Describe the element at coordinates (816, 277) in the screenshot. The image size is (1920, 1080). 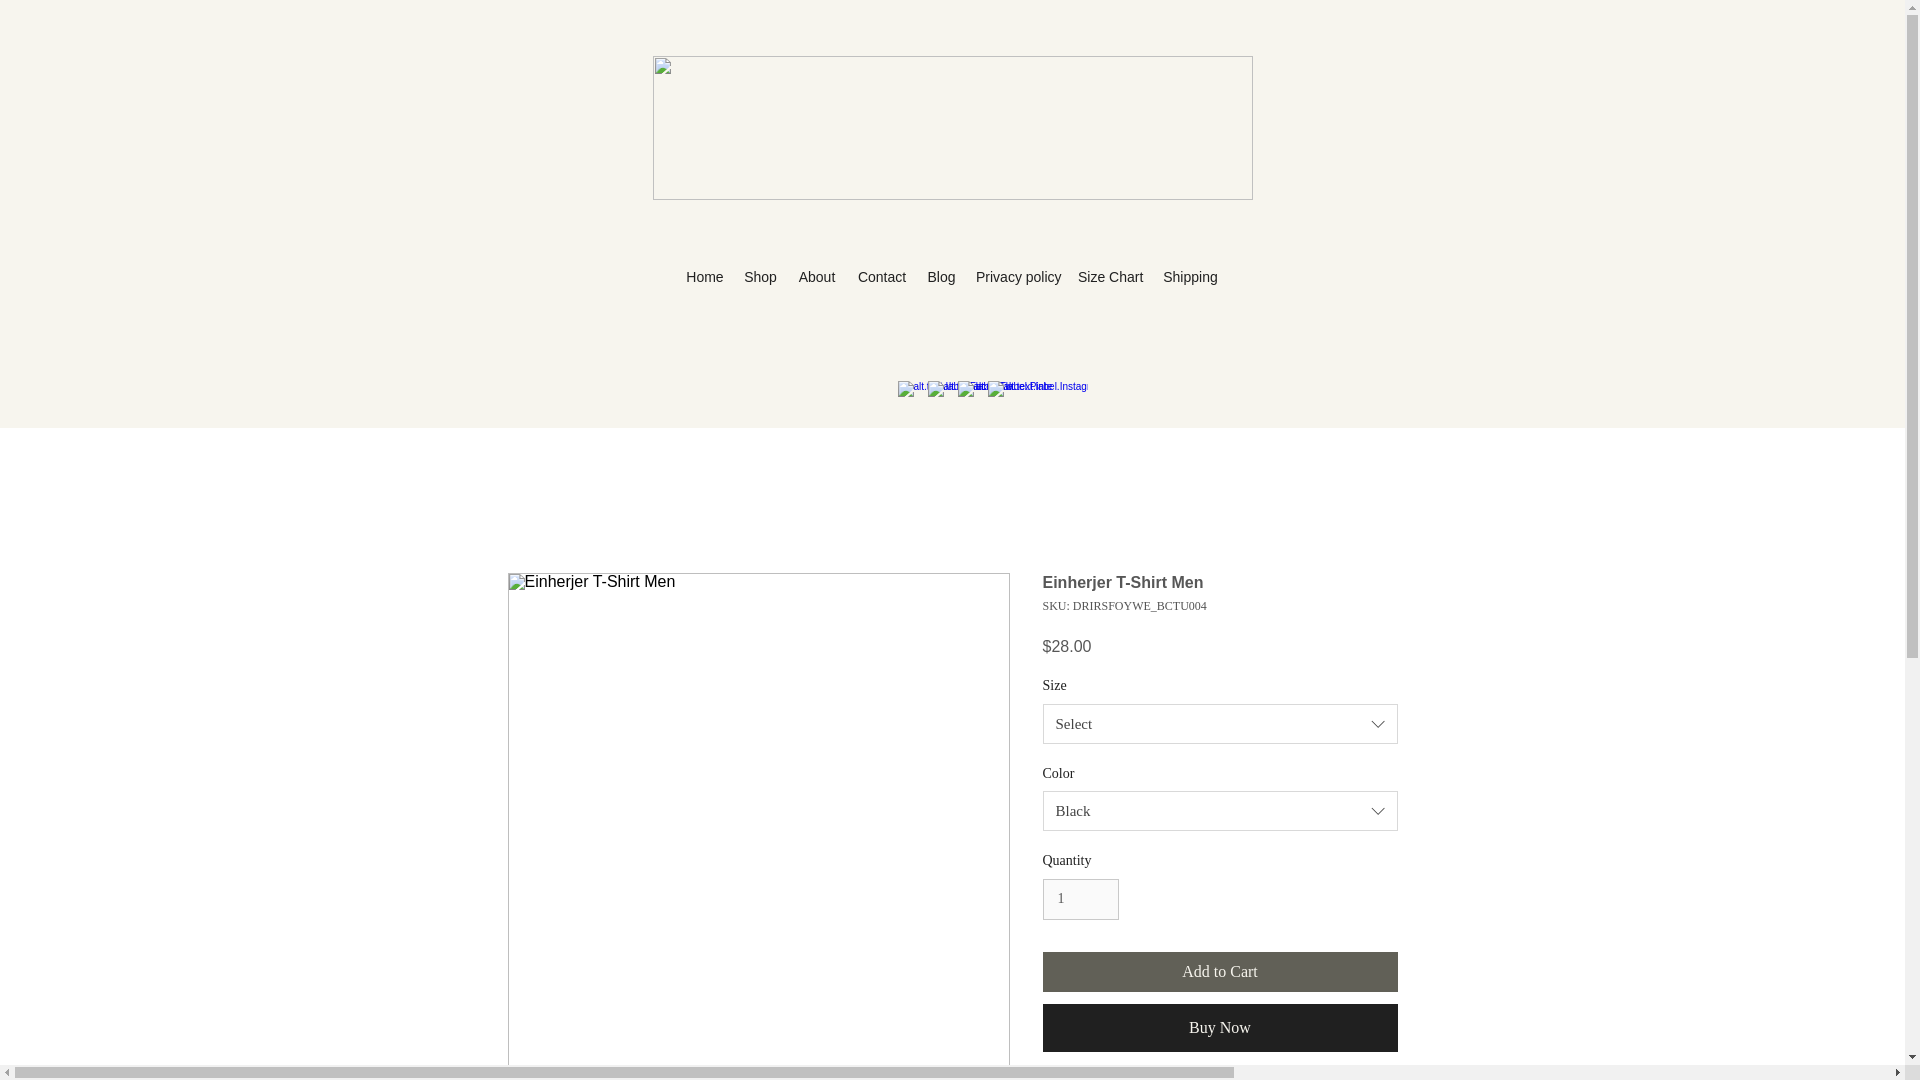
I see `About` at that location.